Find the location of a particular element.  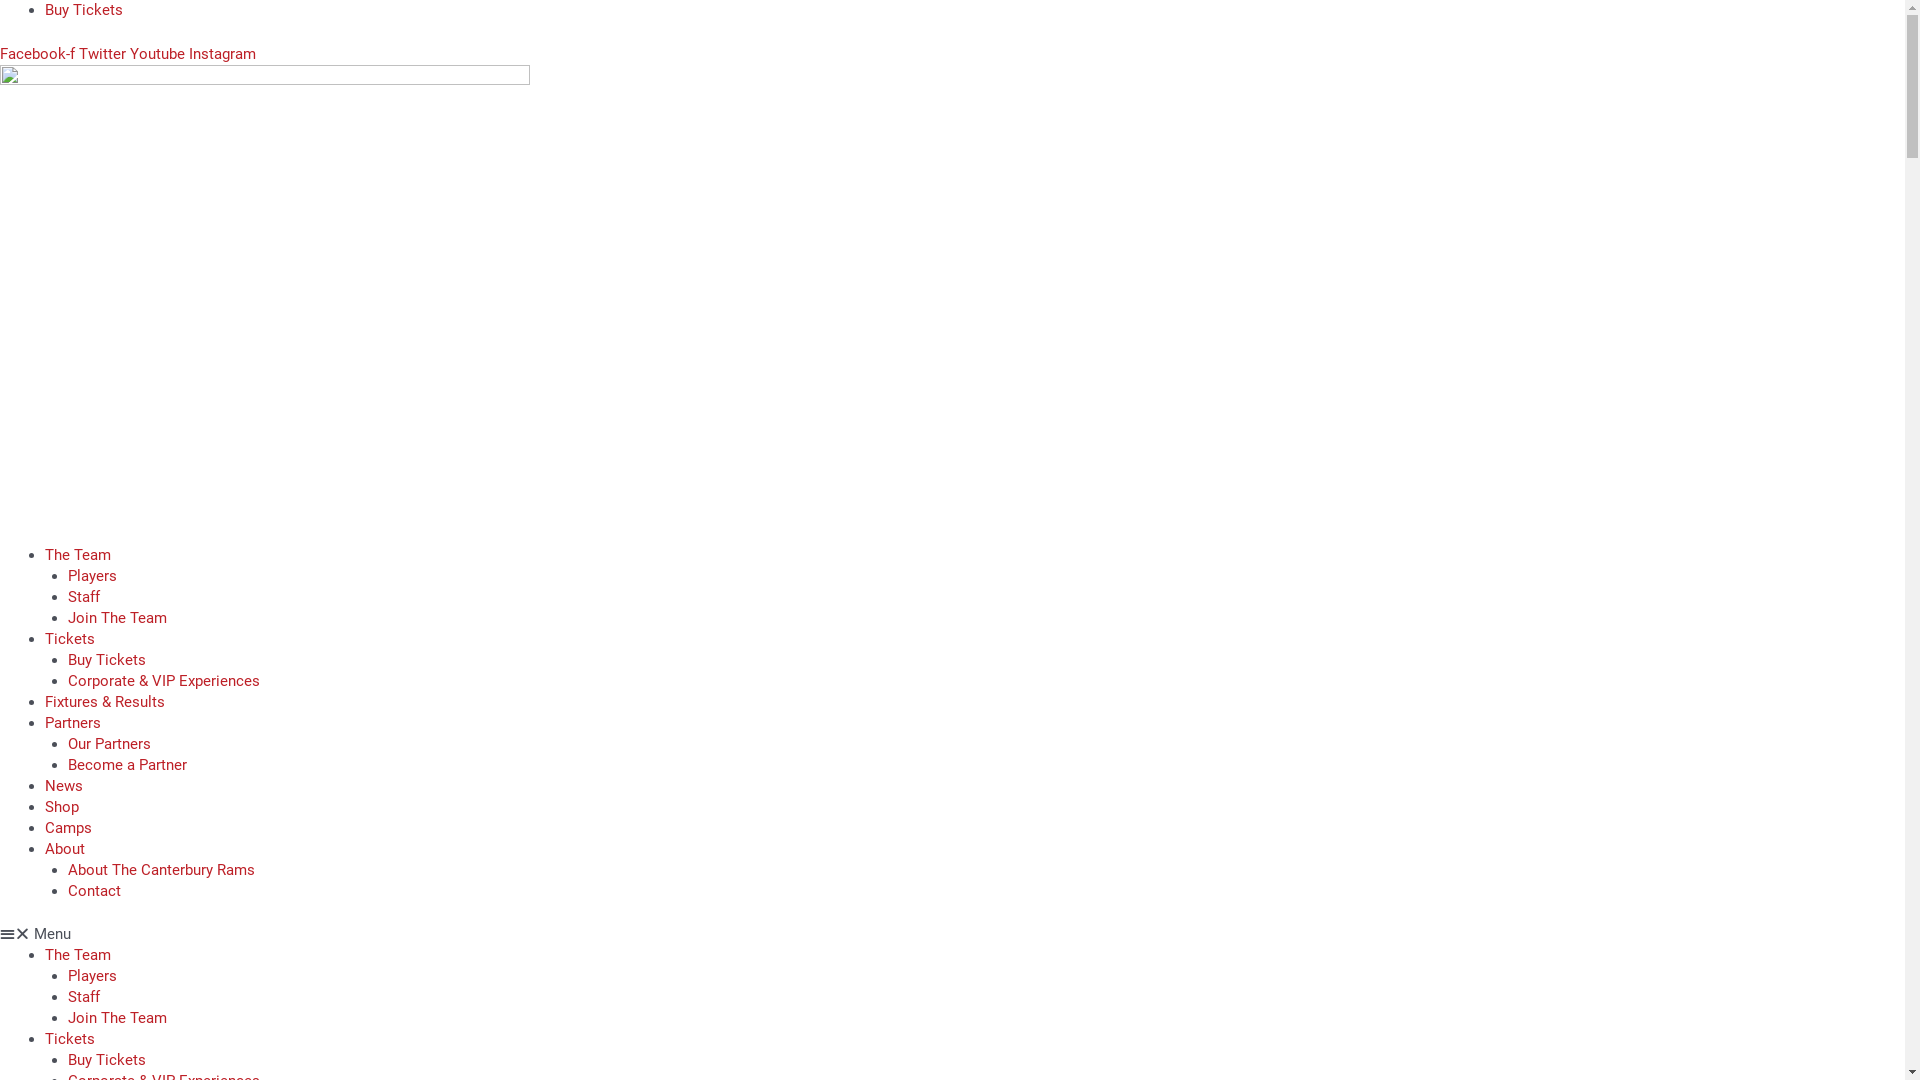

Join The Team is located at coordinates (118, 617).